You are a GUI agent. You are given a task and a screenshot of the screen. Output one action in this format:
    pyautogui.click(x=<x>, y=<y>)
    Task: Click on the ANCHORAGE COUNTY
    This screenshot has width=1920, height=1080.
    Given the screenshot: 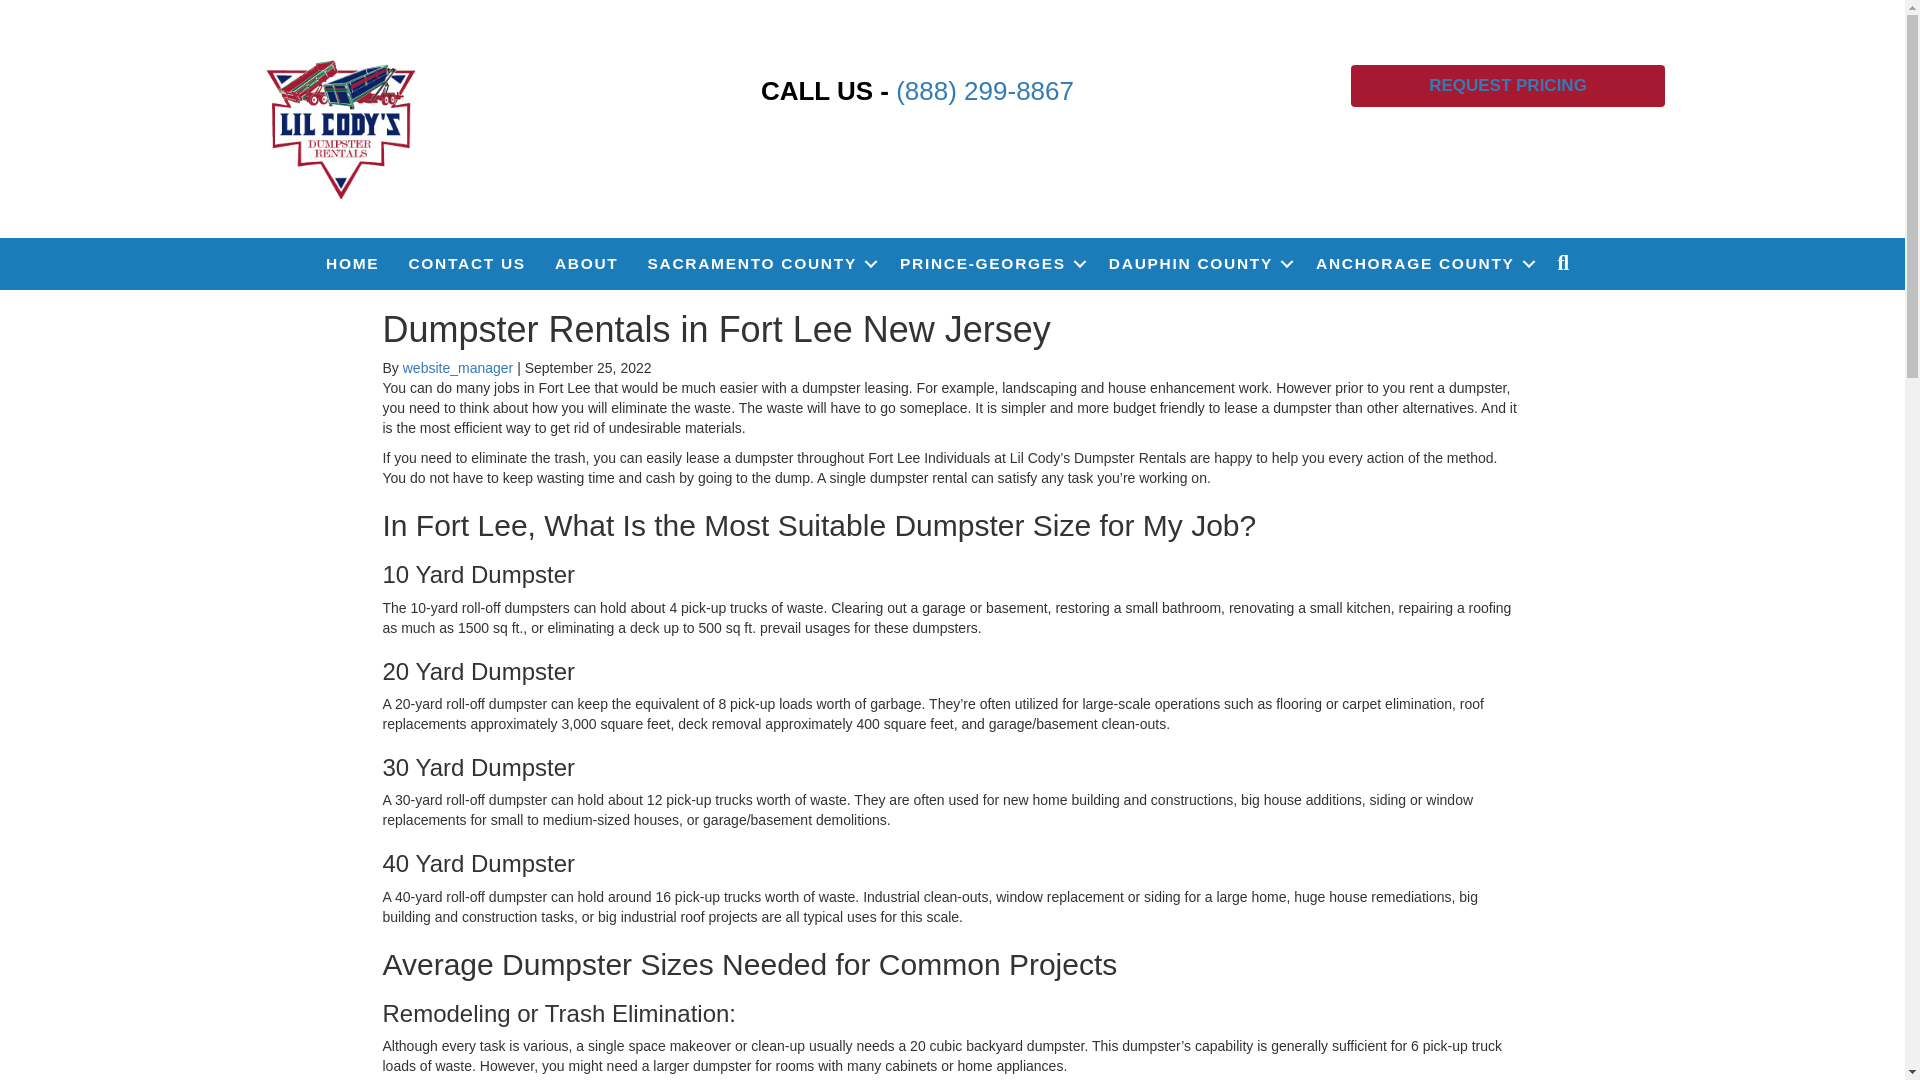 What is the action you would take?
    pyautogui.click(x=1422, y=264)
    